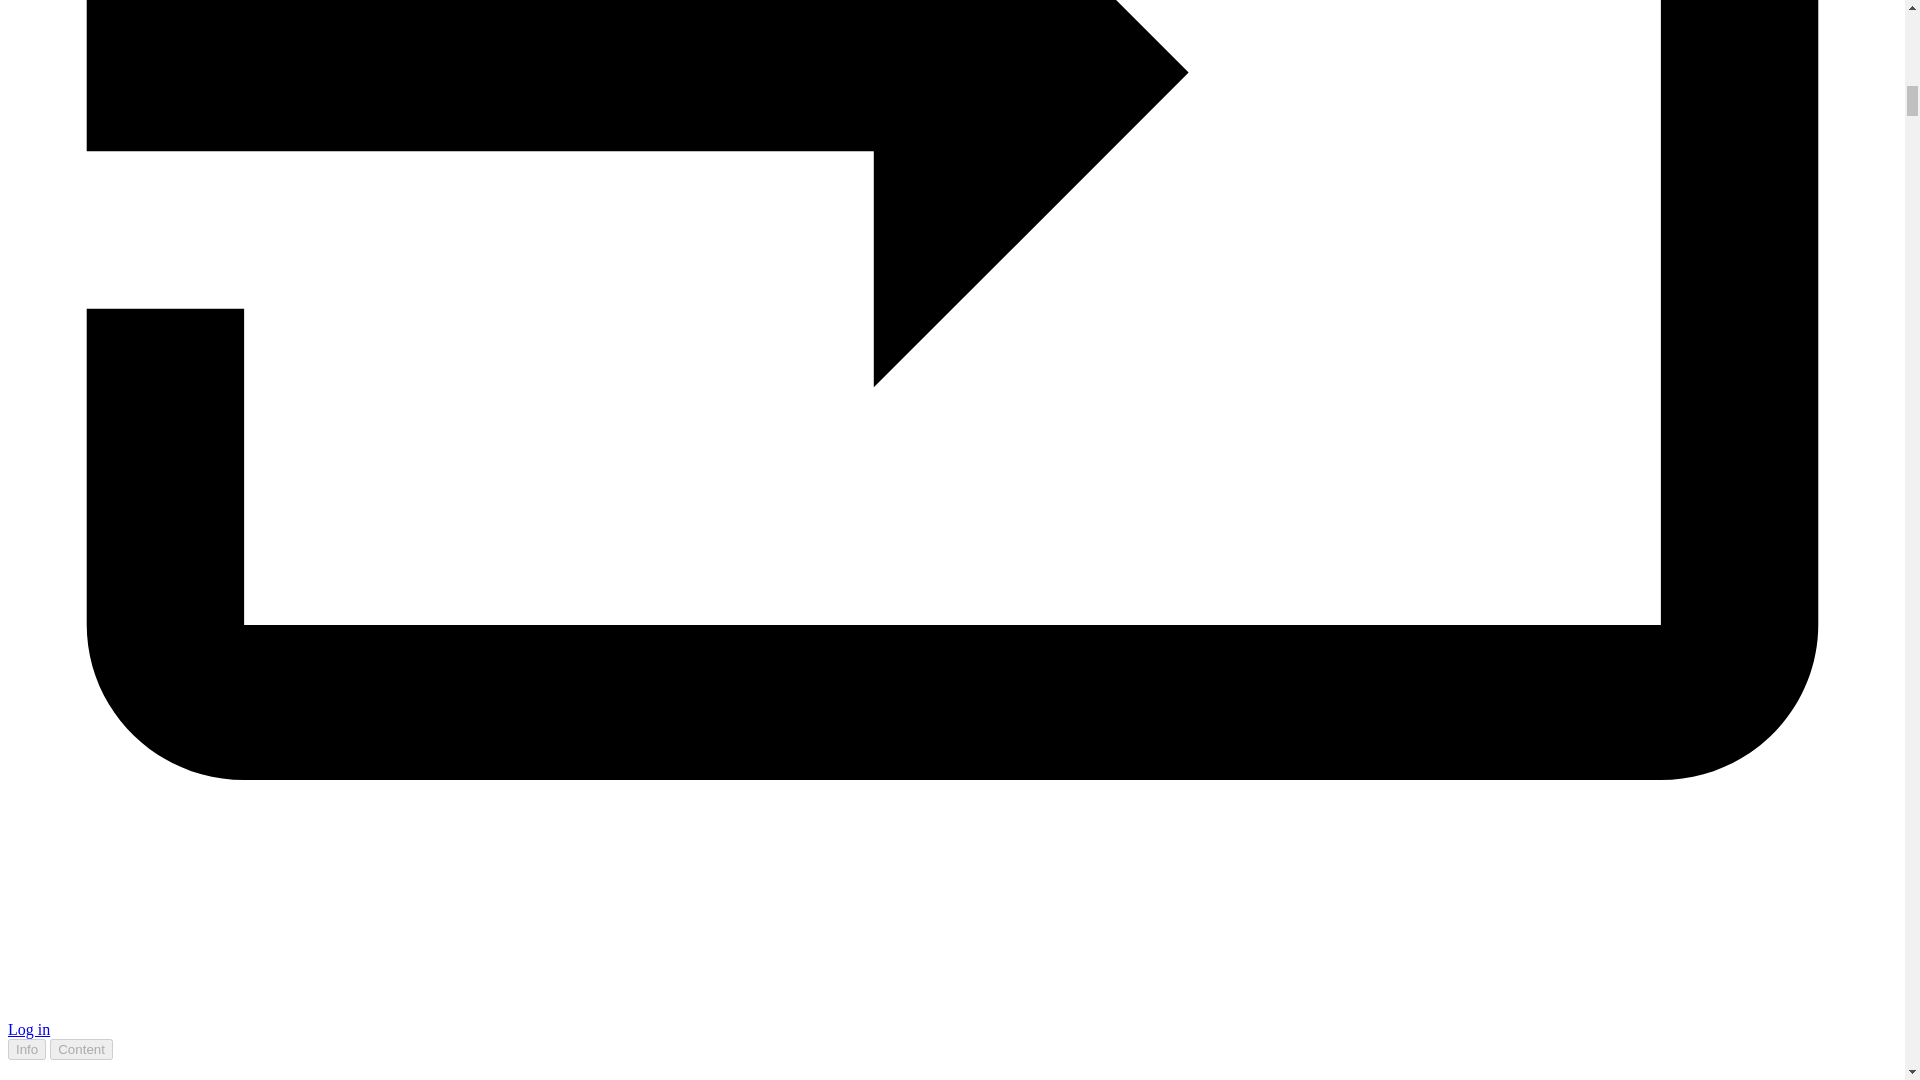 The height and width of the screenshot is (1080, 1920). I want to click on Info, so click(26, 1048).